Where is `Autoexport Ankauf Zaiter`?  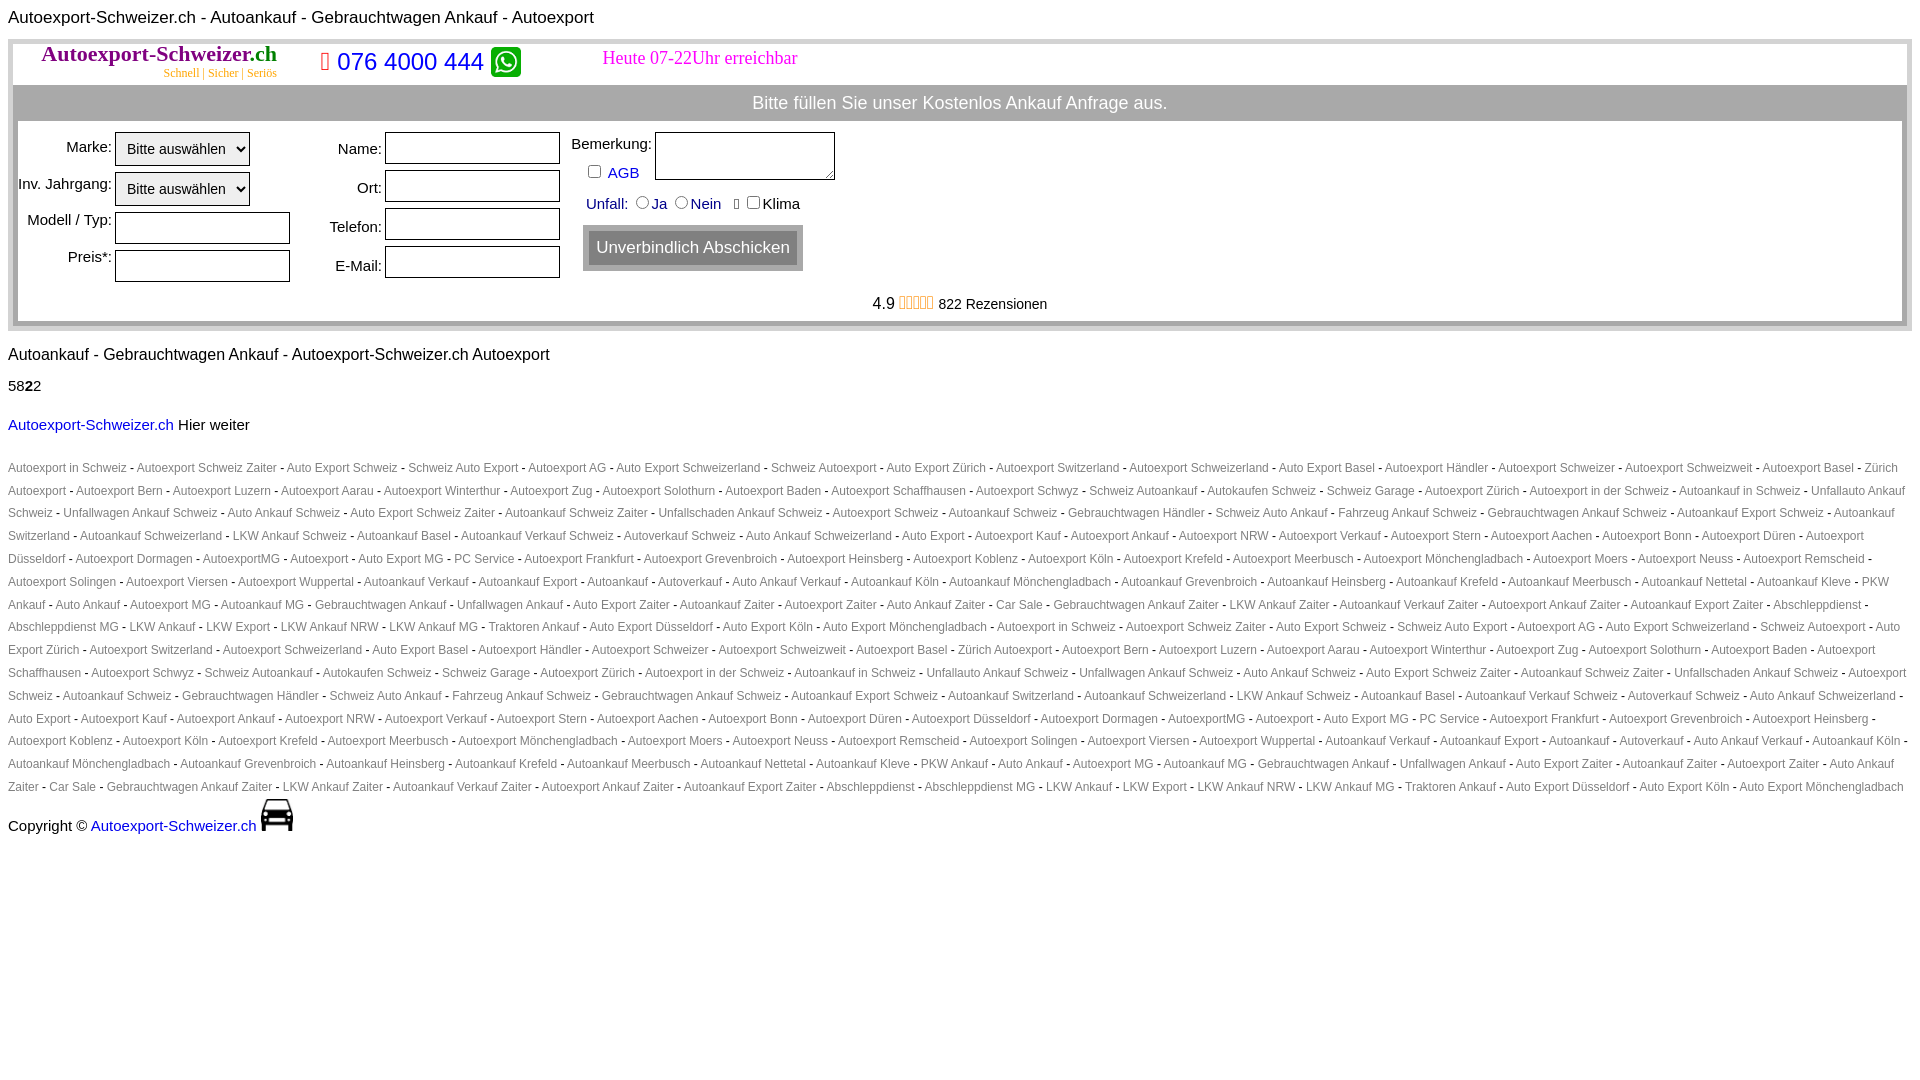 Autoexport Ankauf Zaiter is located at coordinates (608, 787).